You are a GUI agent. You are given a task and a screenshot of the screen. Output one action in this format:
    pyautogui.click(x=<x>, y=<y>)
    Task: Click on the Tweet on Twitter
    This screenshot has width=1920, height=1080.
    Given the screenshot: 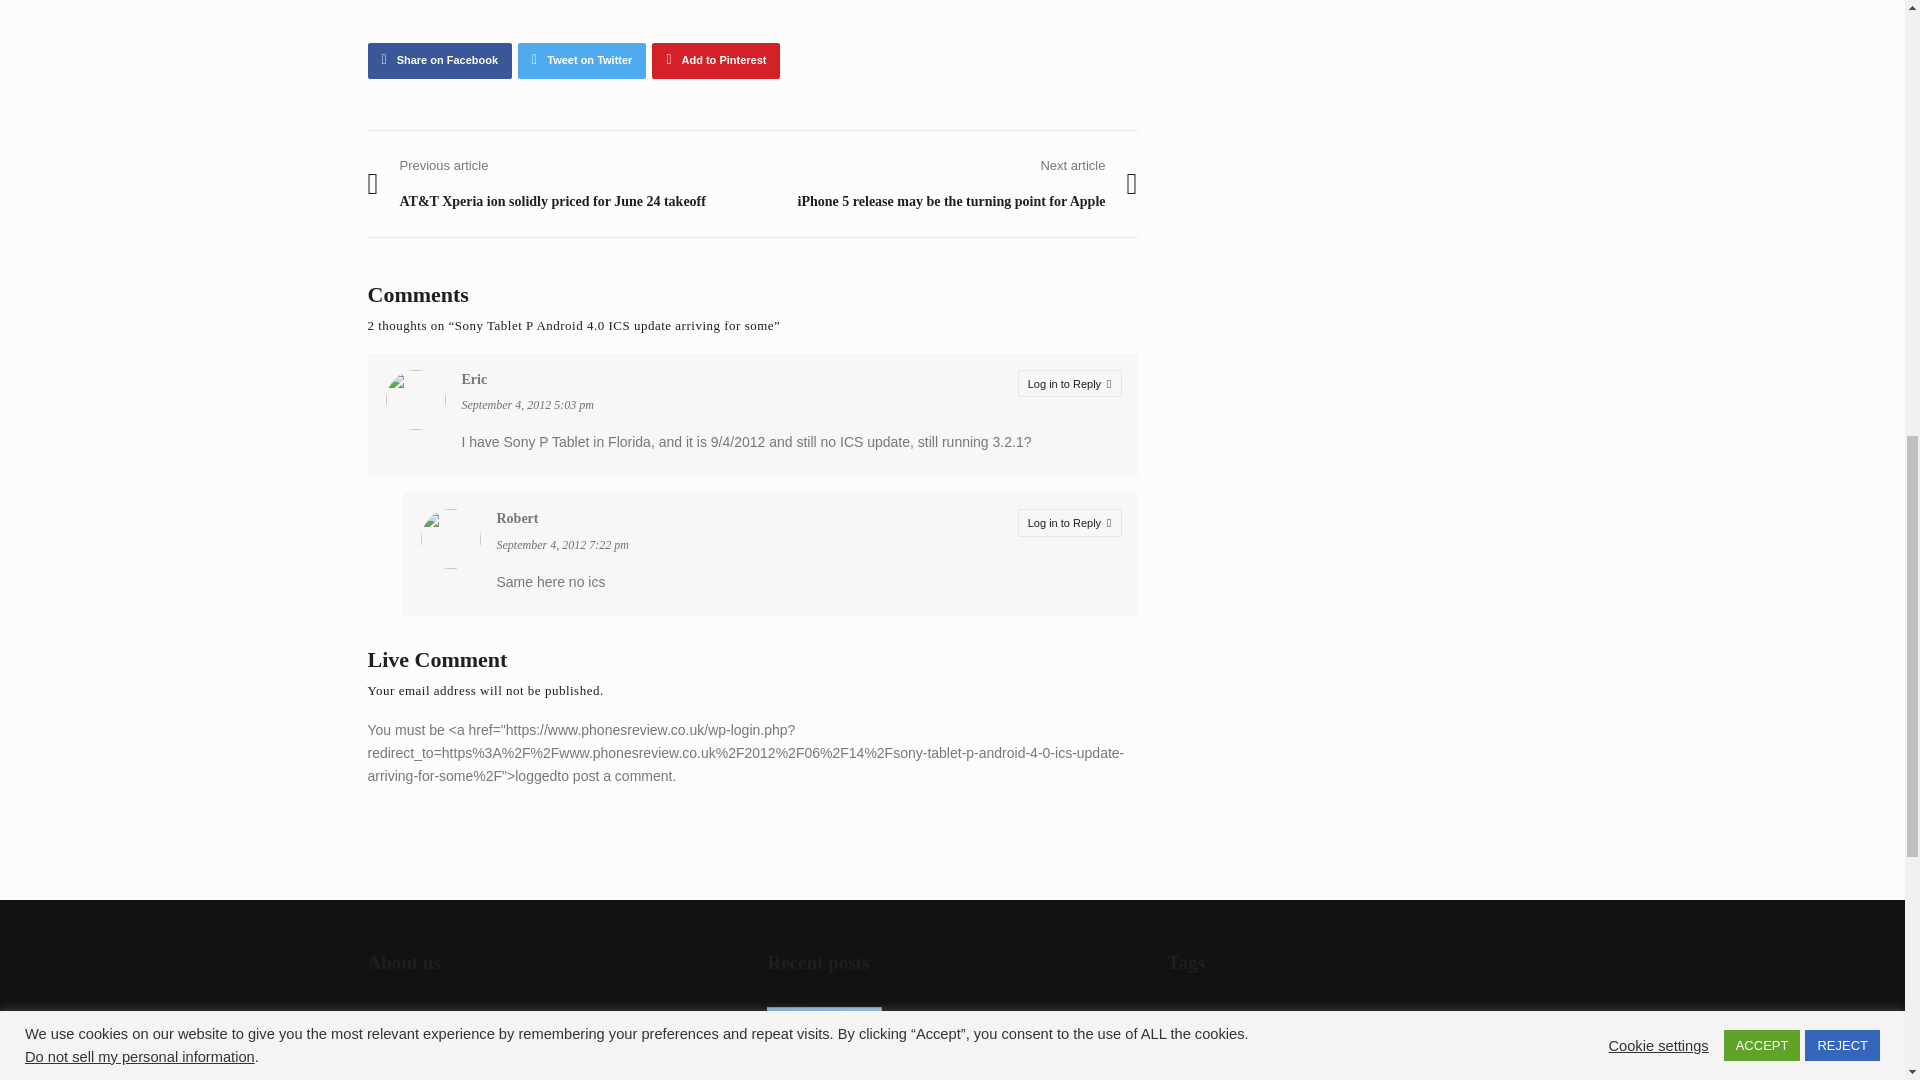 What is the action you would take?
    pyautogui.click(x=582, y=60)
    